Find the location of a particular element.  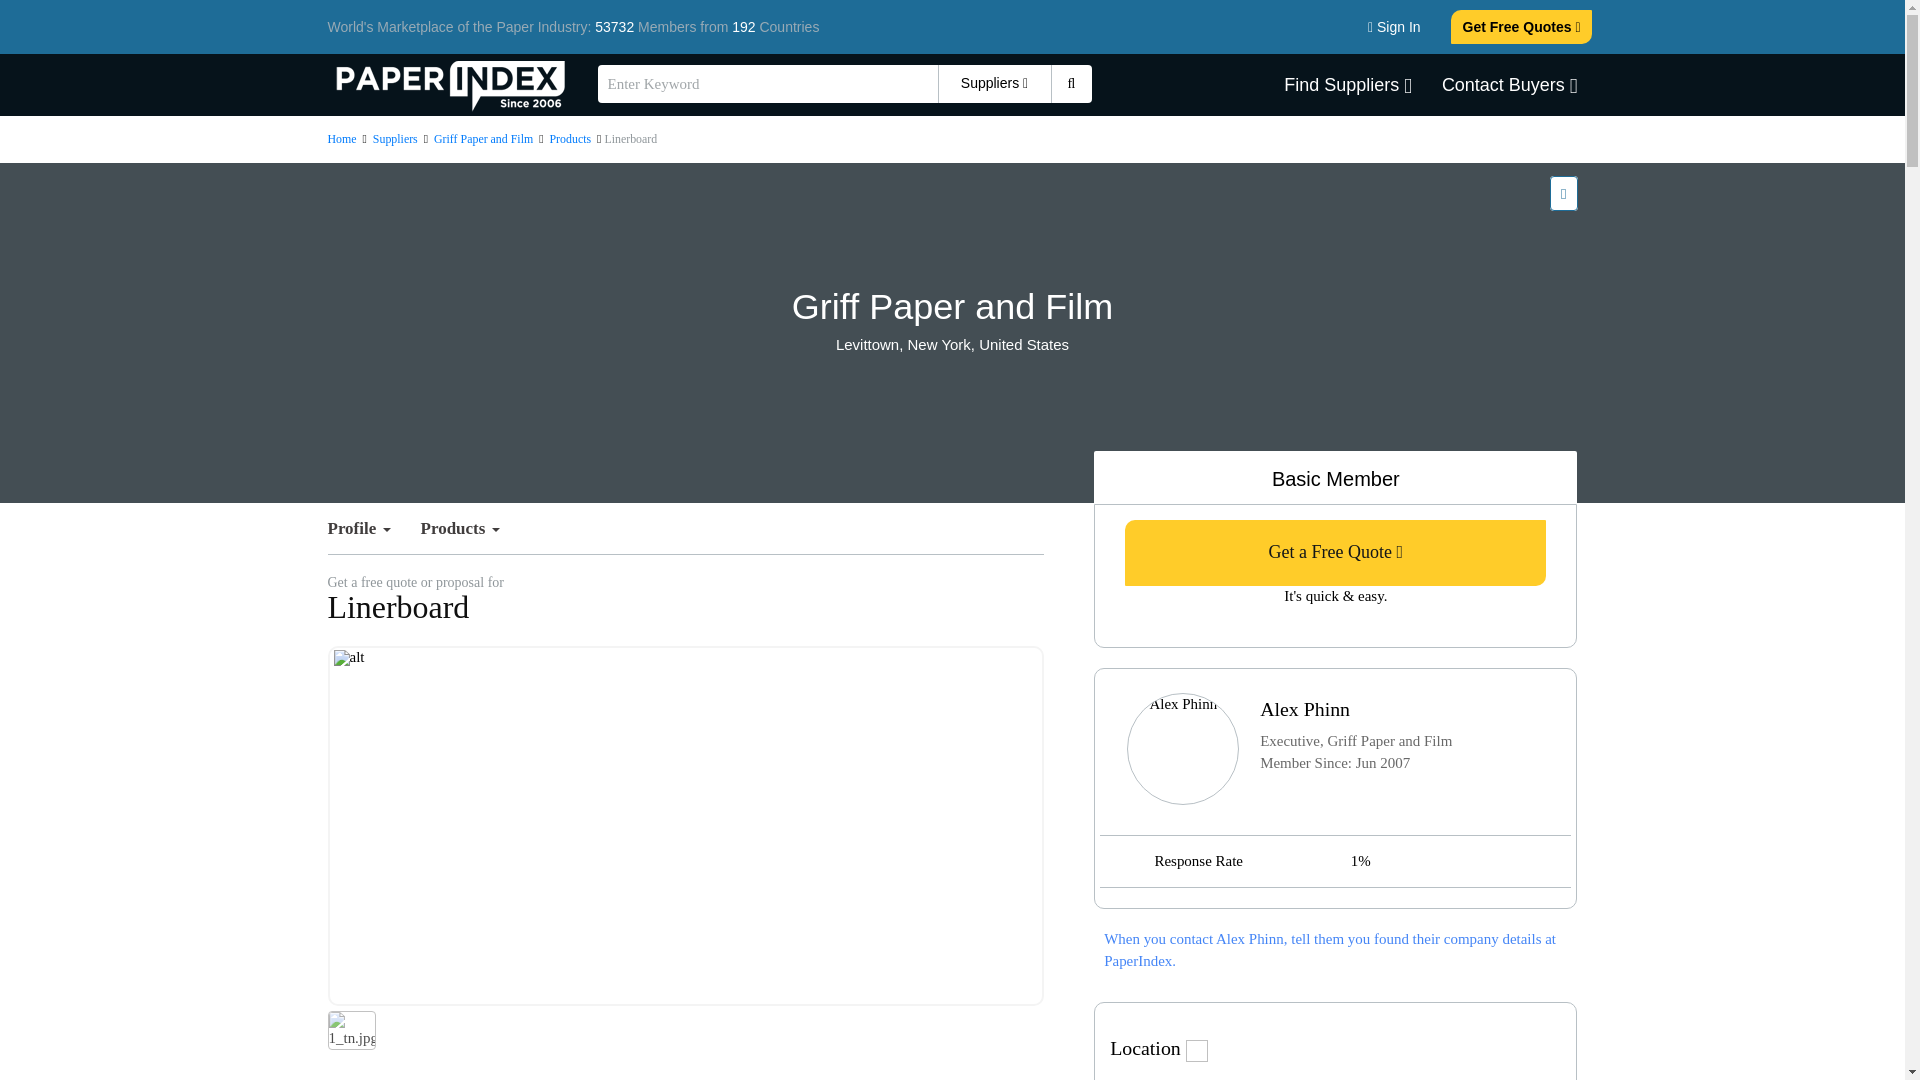

Products is located at coordinates (570, 138).